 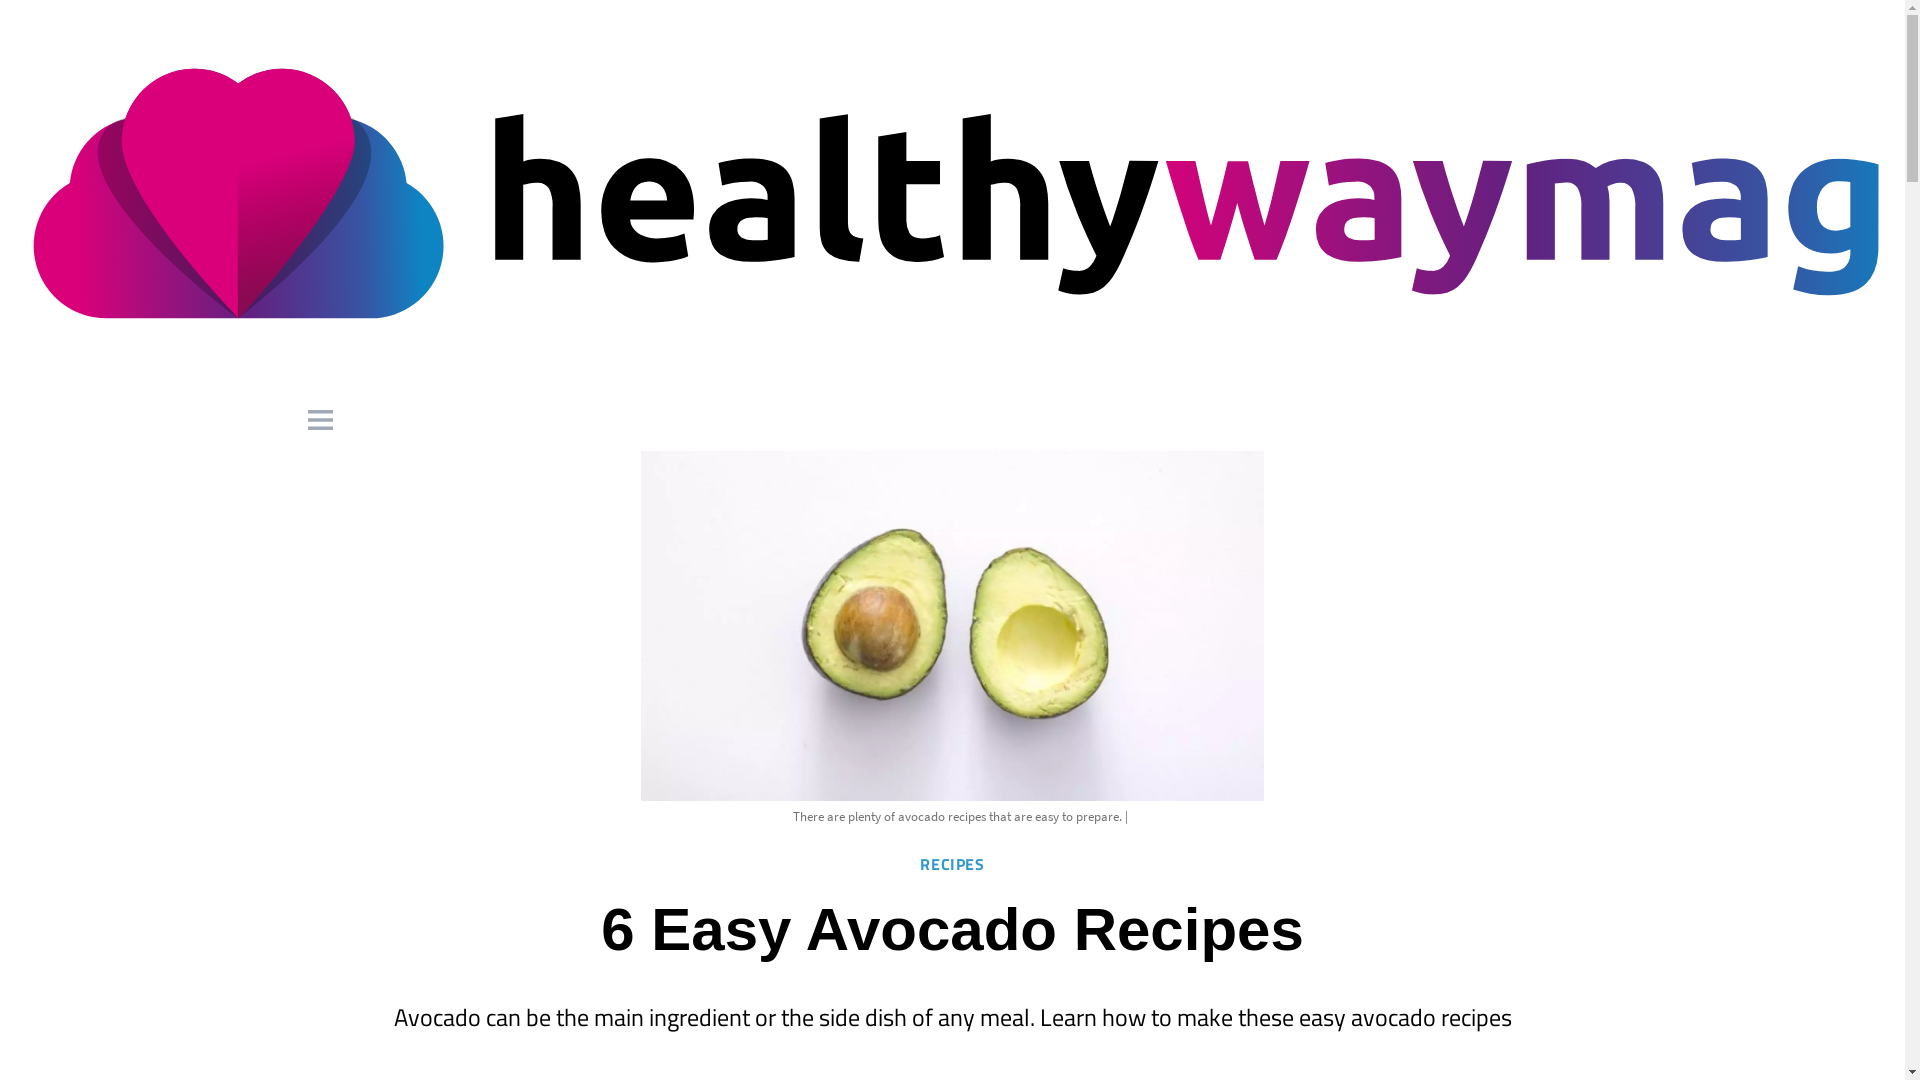 I want to click on RECIPES, so click(x=951, y=864).